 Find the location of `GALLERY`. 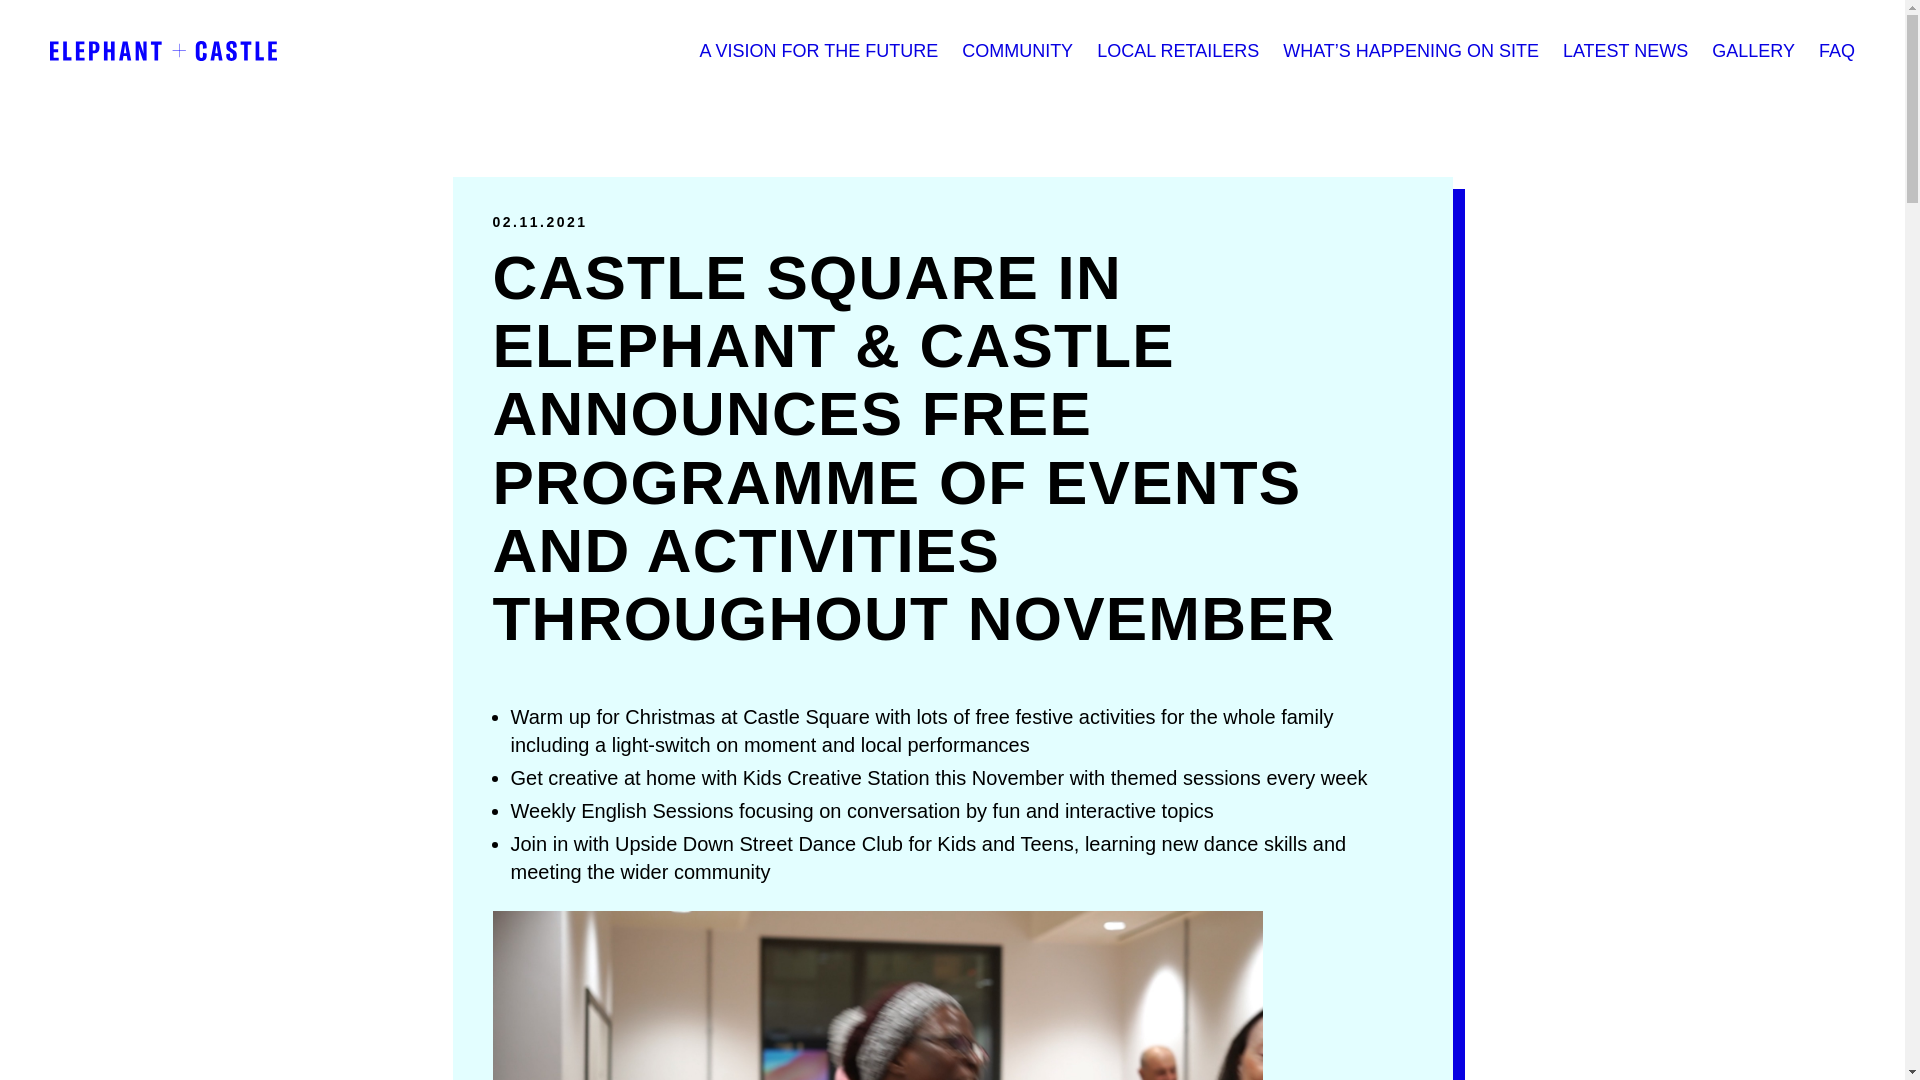

GALLERY is located at coordinates (1754, 50).